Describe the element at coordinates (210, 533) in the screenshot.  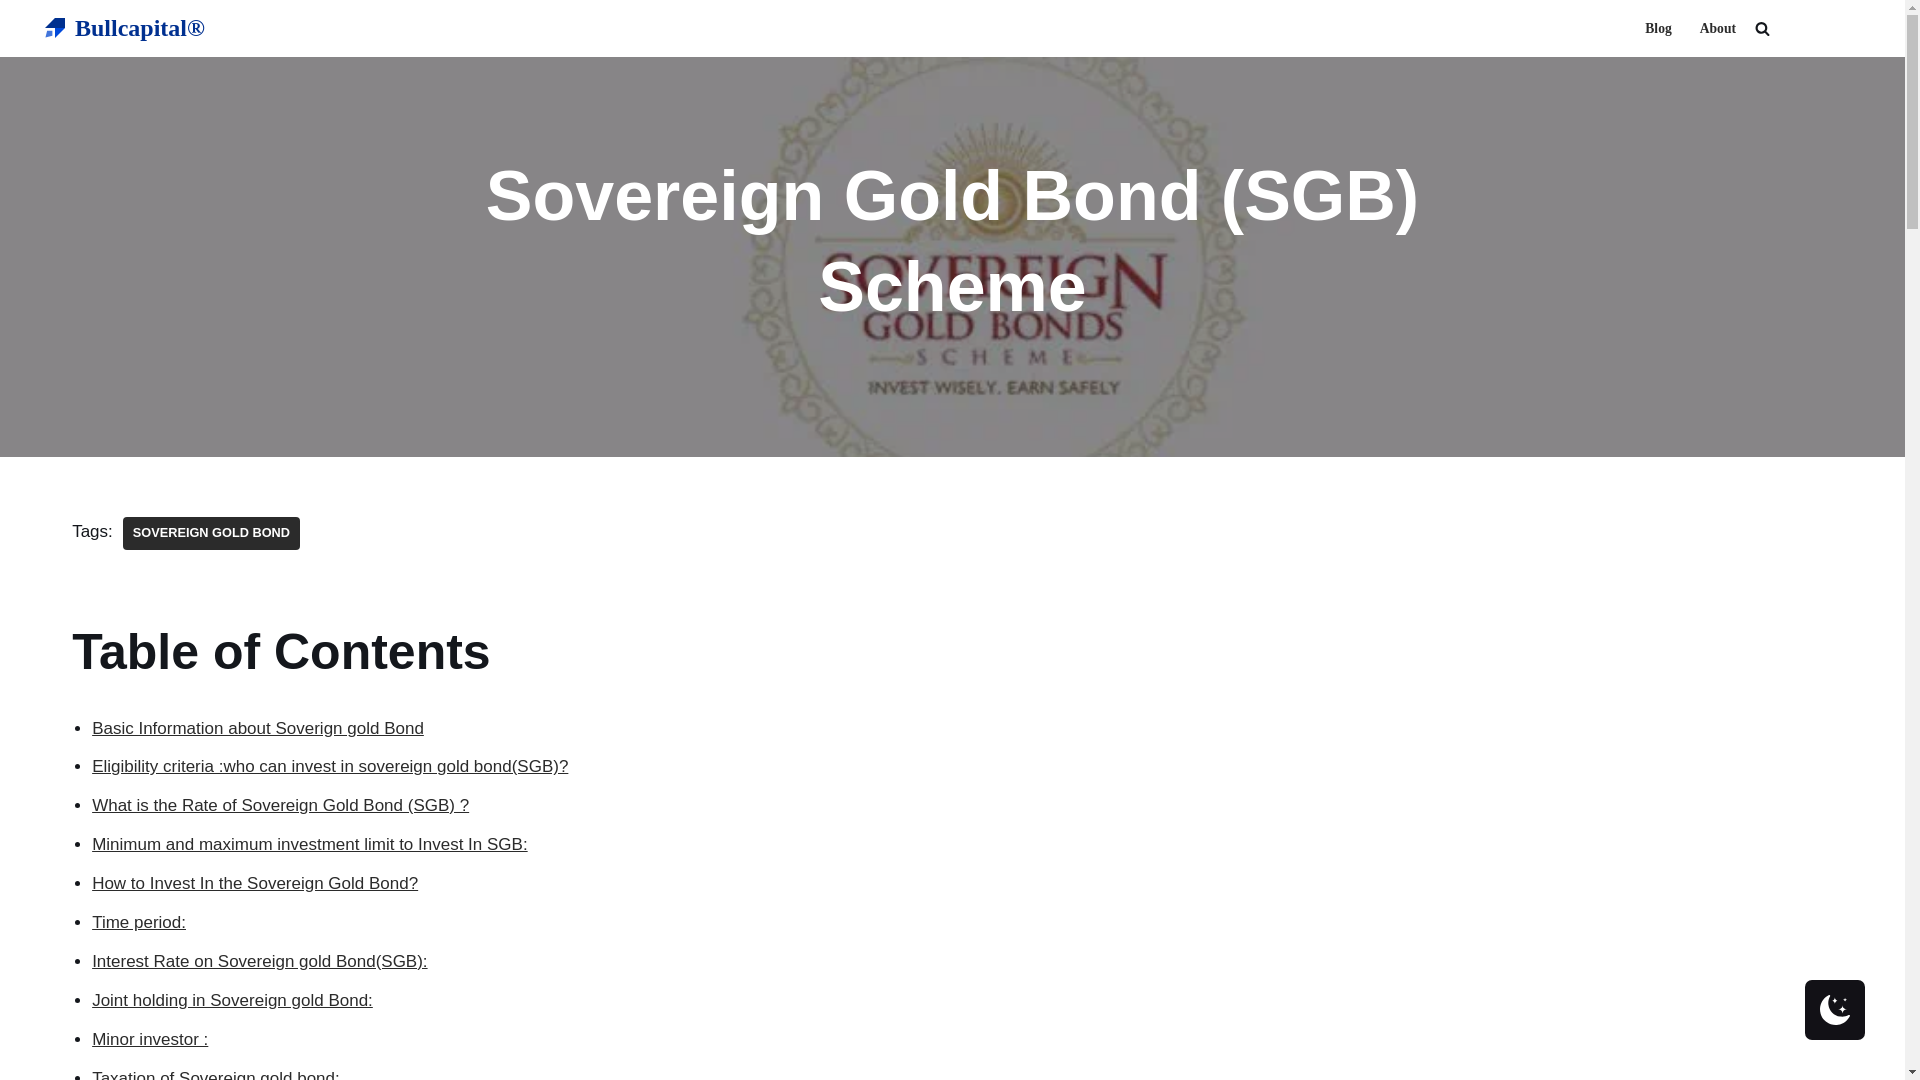
I see `Sovereign gold bond` at that location.